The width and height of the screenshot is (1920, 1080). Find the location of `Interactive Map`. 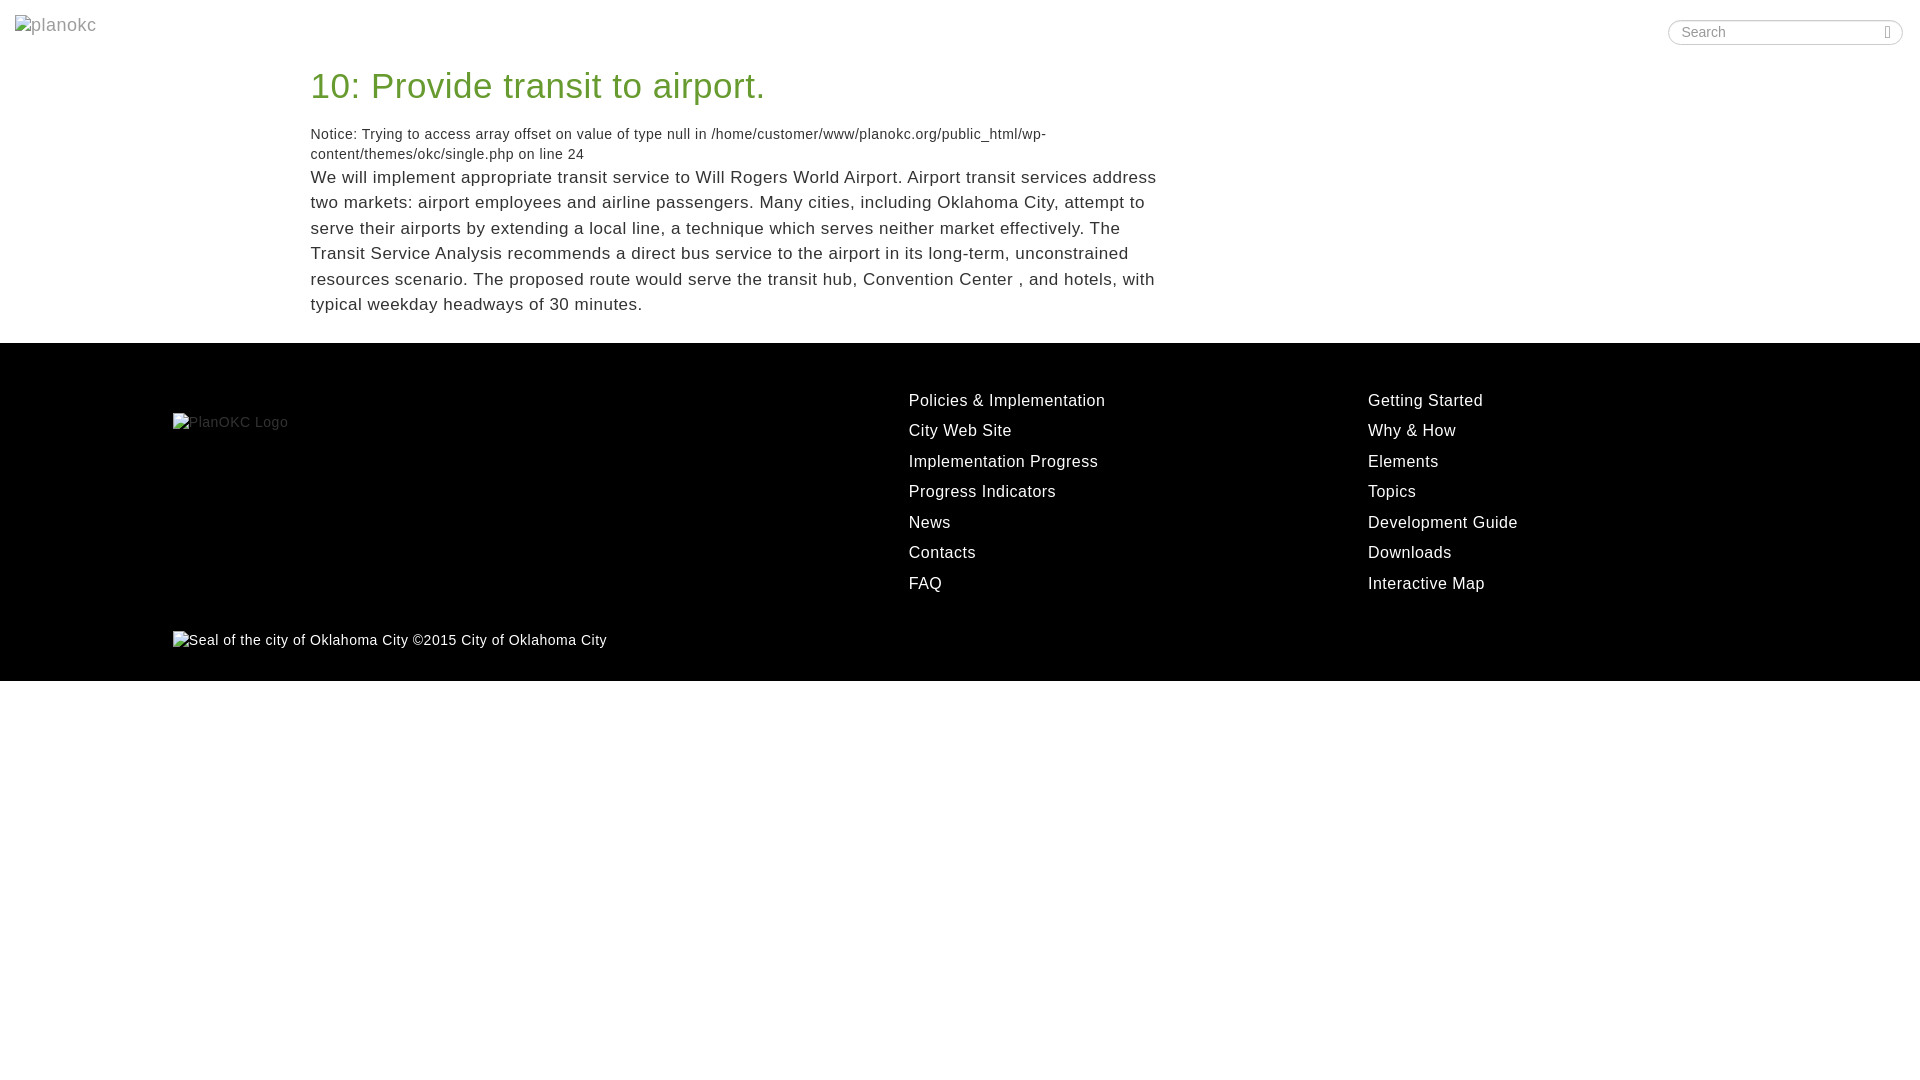

Interactive Map is located at coordinates (1272, 30).